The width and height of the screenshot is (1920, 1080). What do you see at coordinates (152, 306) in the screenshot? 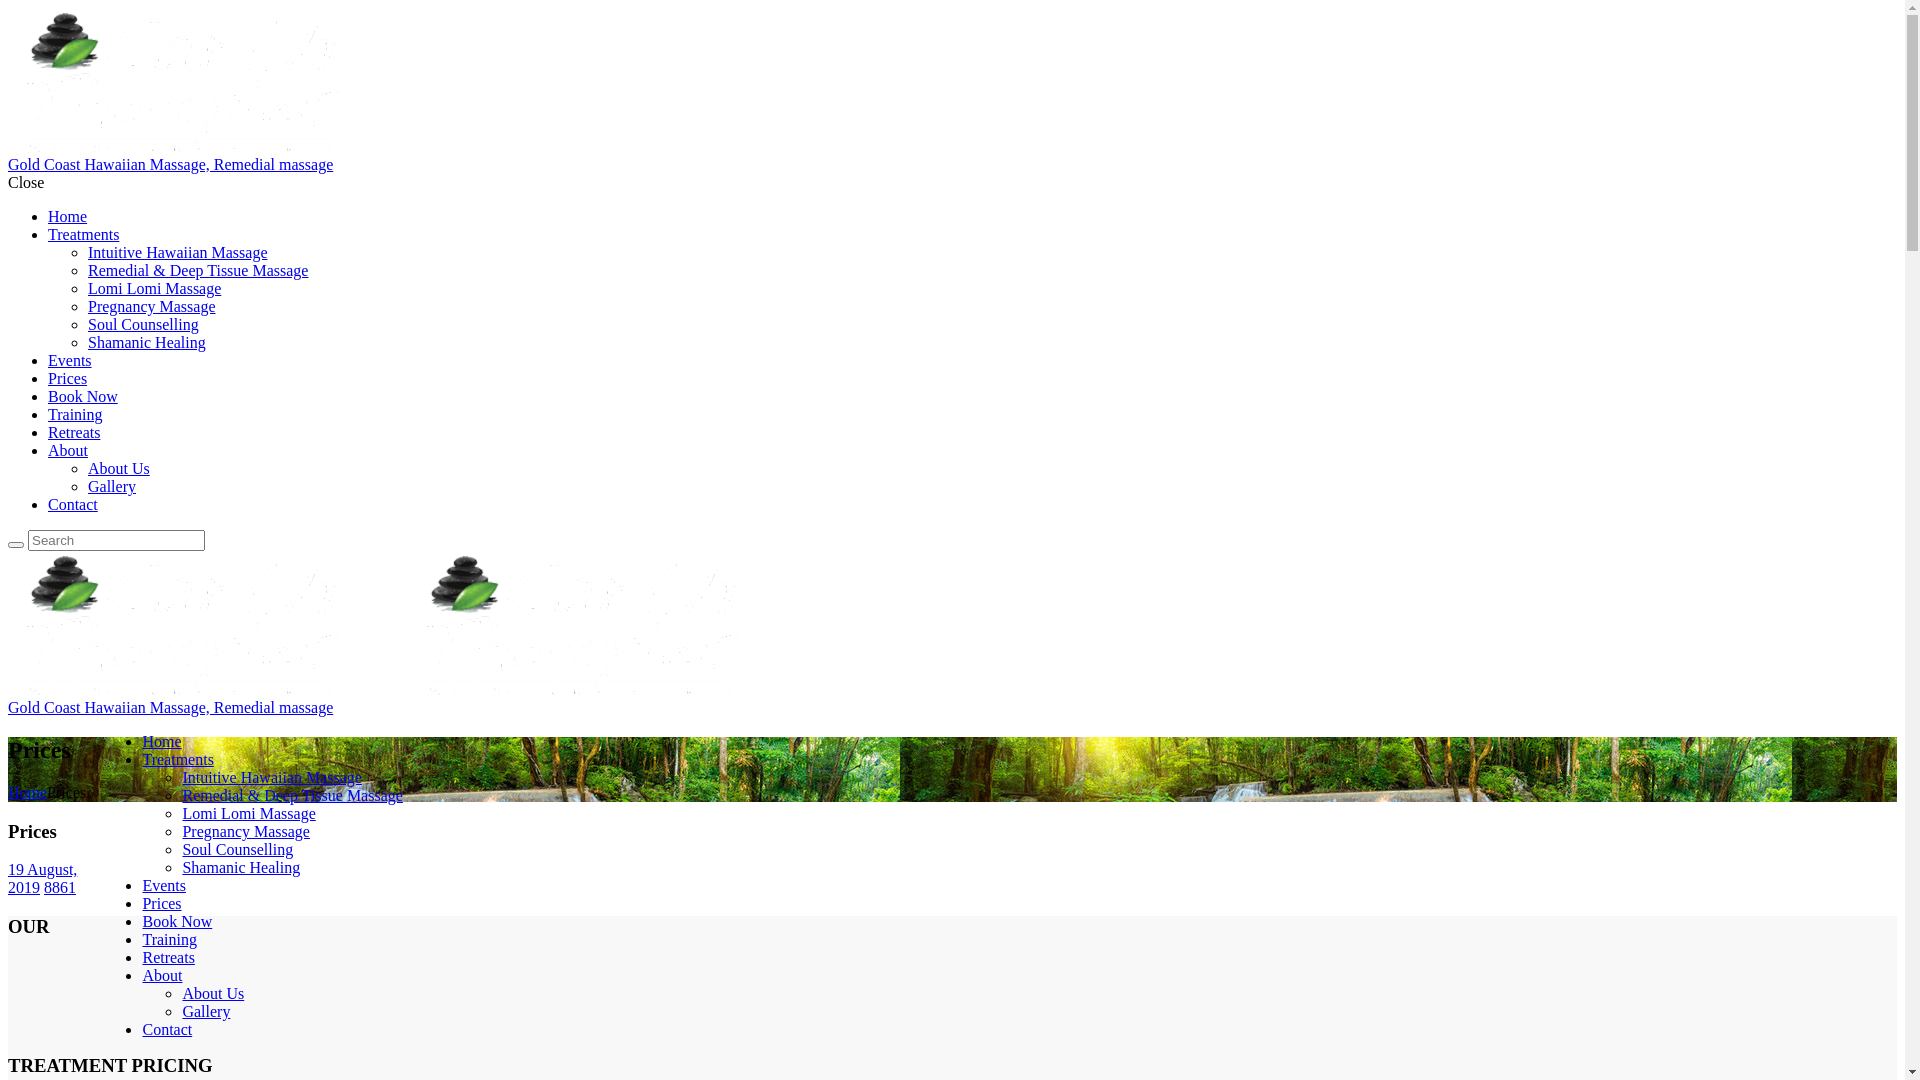
I see `Pregnancy Massage` at bounding box center [152, 306].